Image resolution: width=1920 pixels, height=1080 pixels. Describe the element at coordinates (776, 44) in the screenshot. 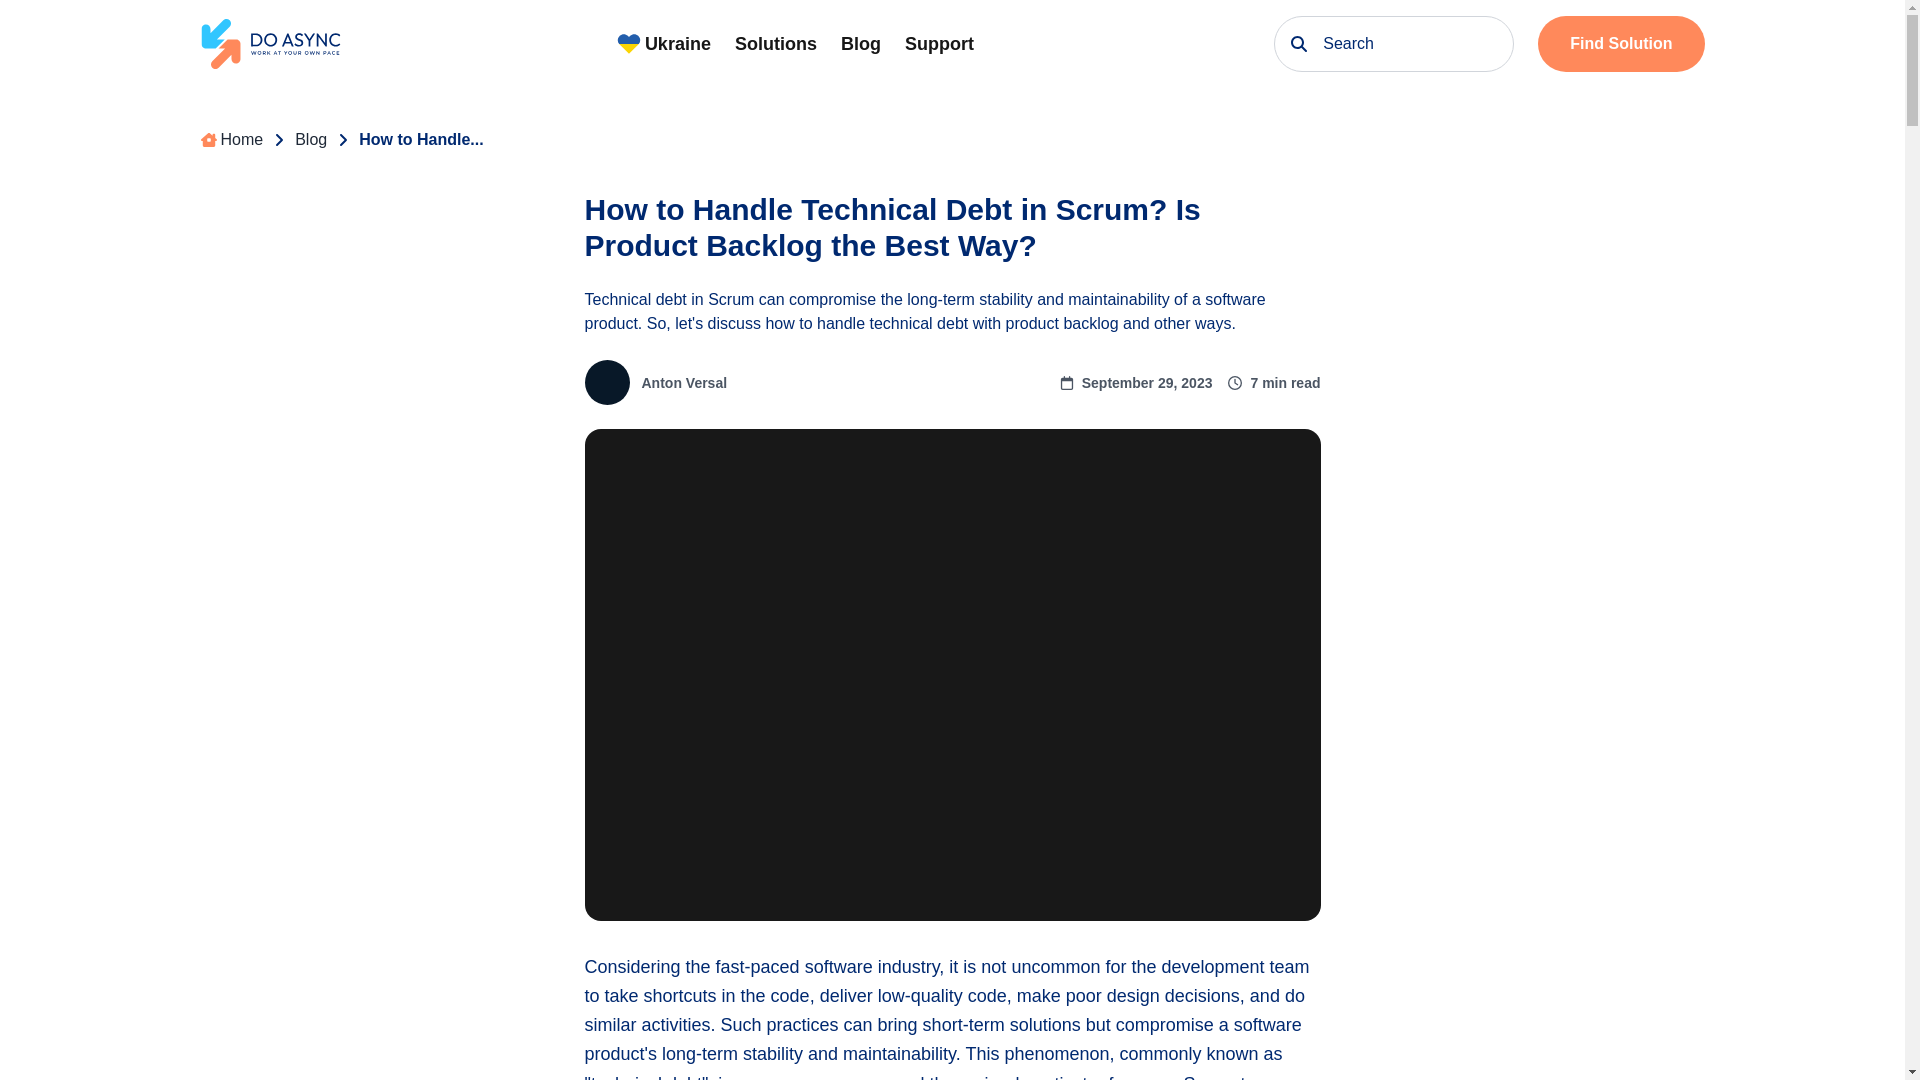

I see `Solutions` at that location.